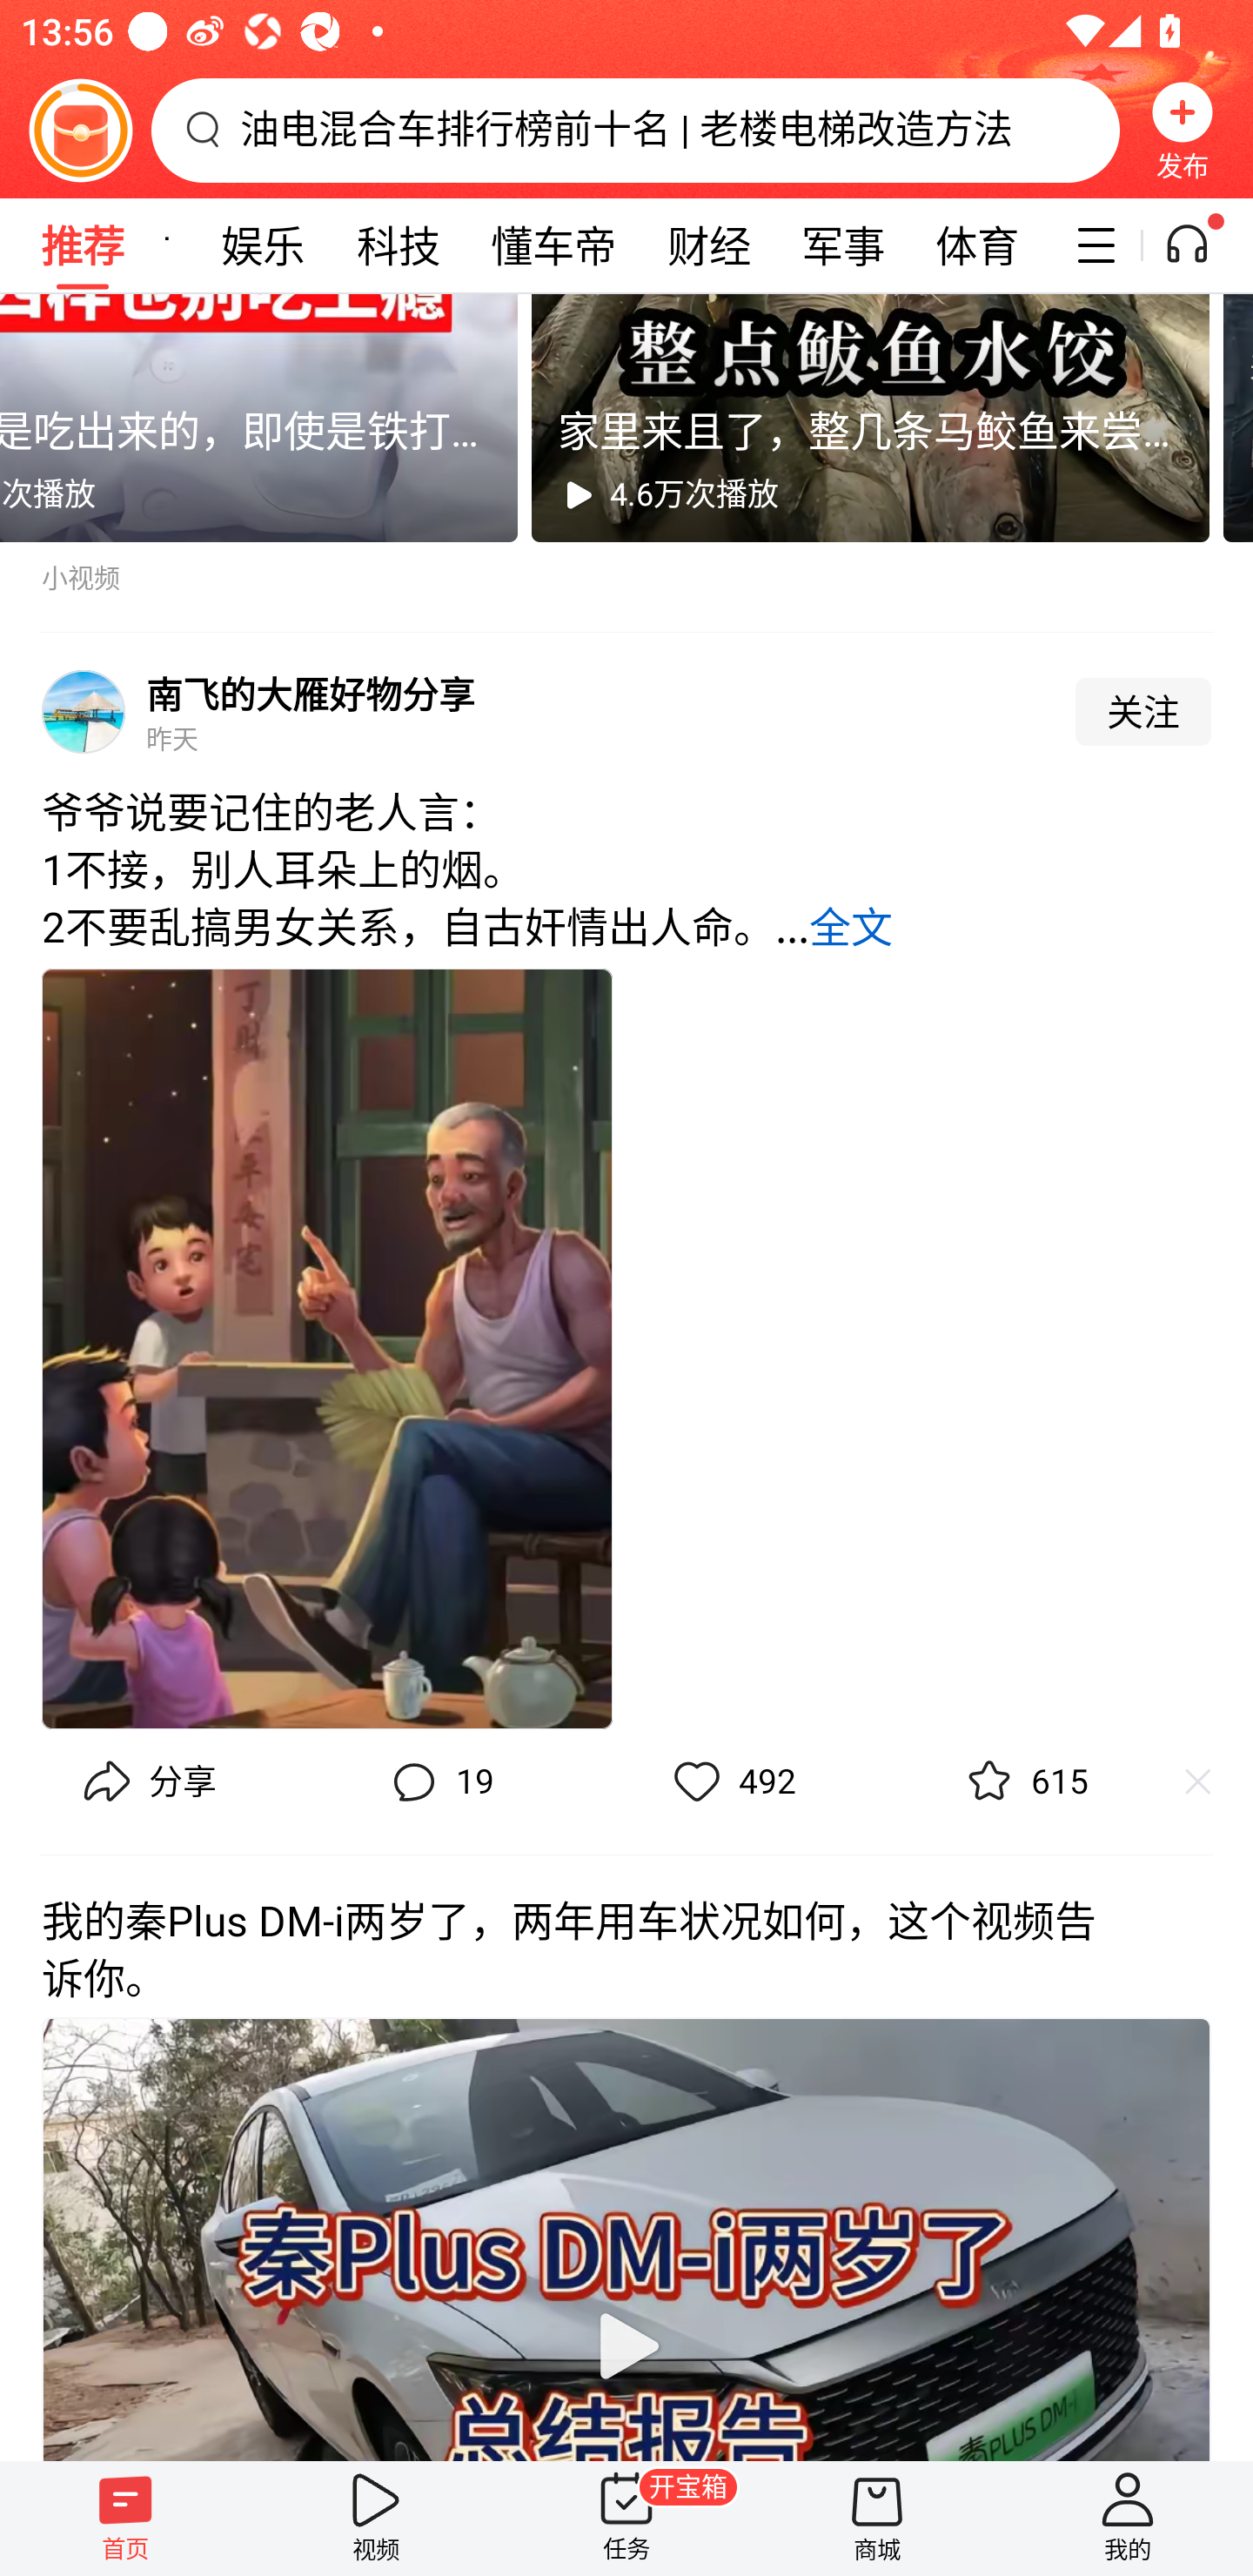  Describe the element at coordinates (125, 2518) in the screenshot. I see `首页` at that location.